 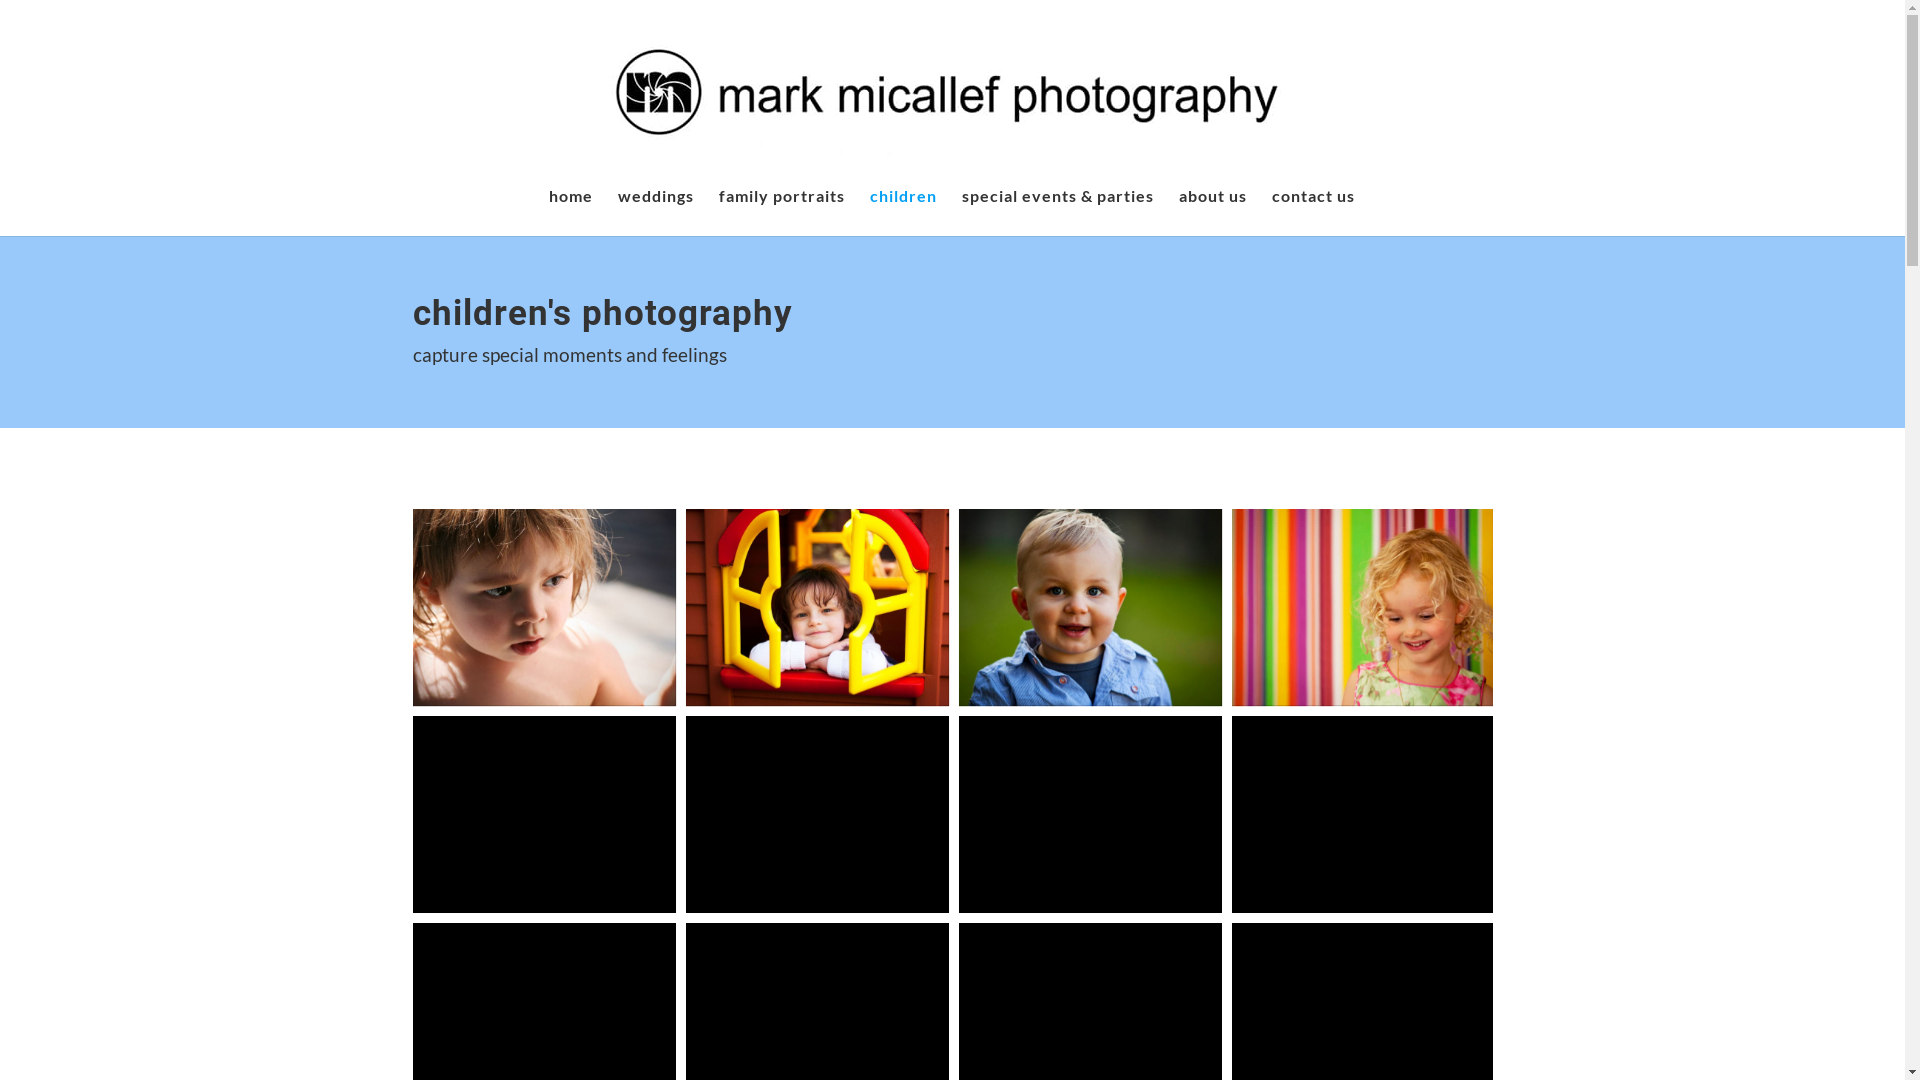 I want to click on about us, so click(x=1212, y=212).